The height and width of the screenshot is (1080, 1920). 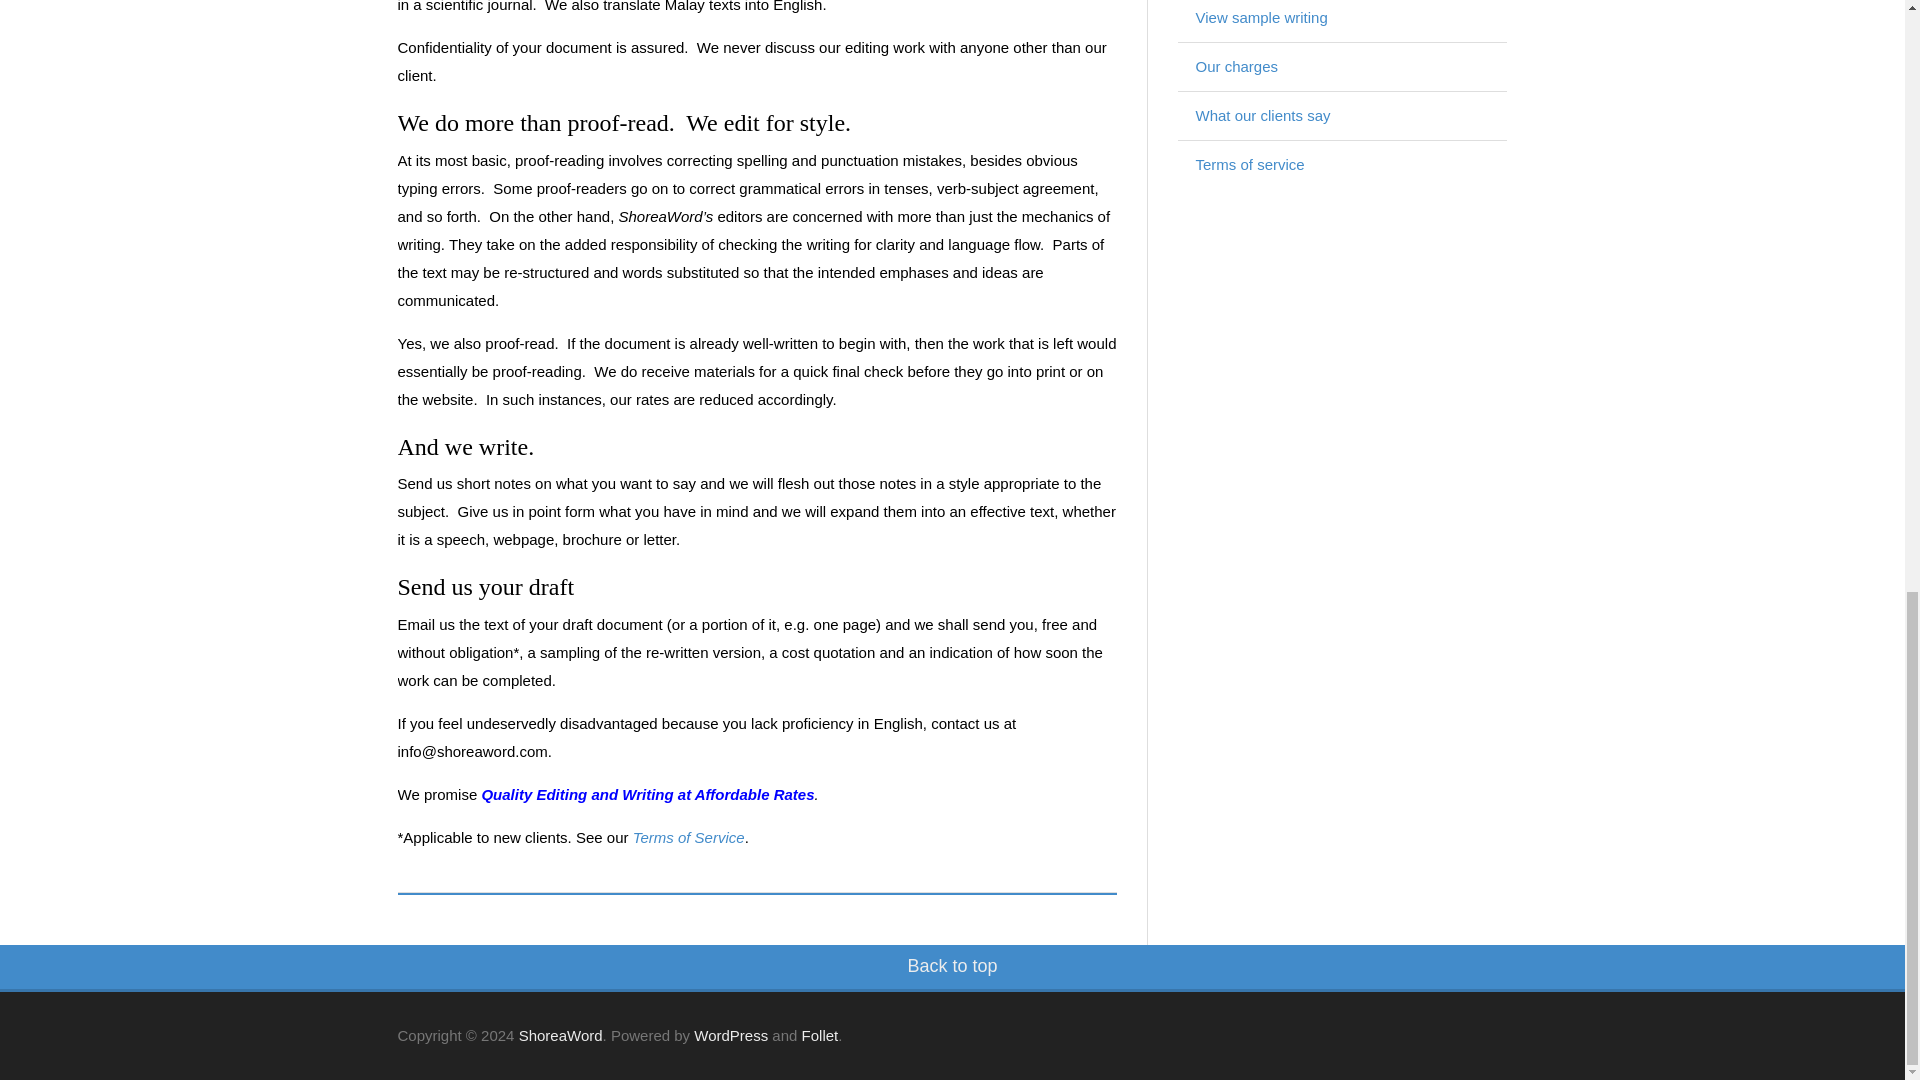 I want to click on Terms of service, so click(x=1250, y=164).